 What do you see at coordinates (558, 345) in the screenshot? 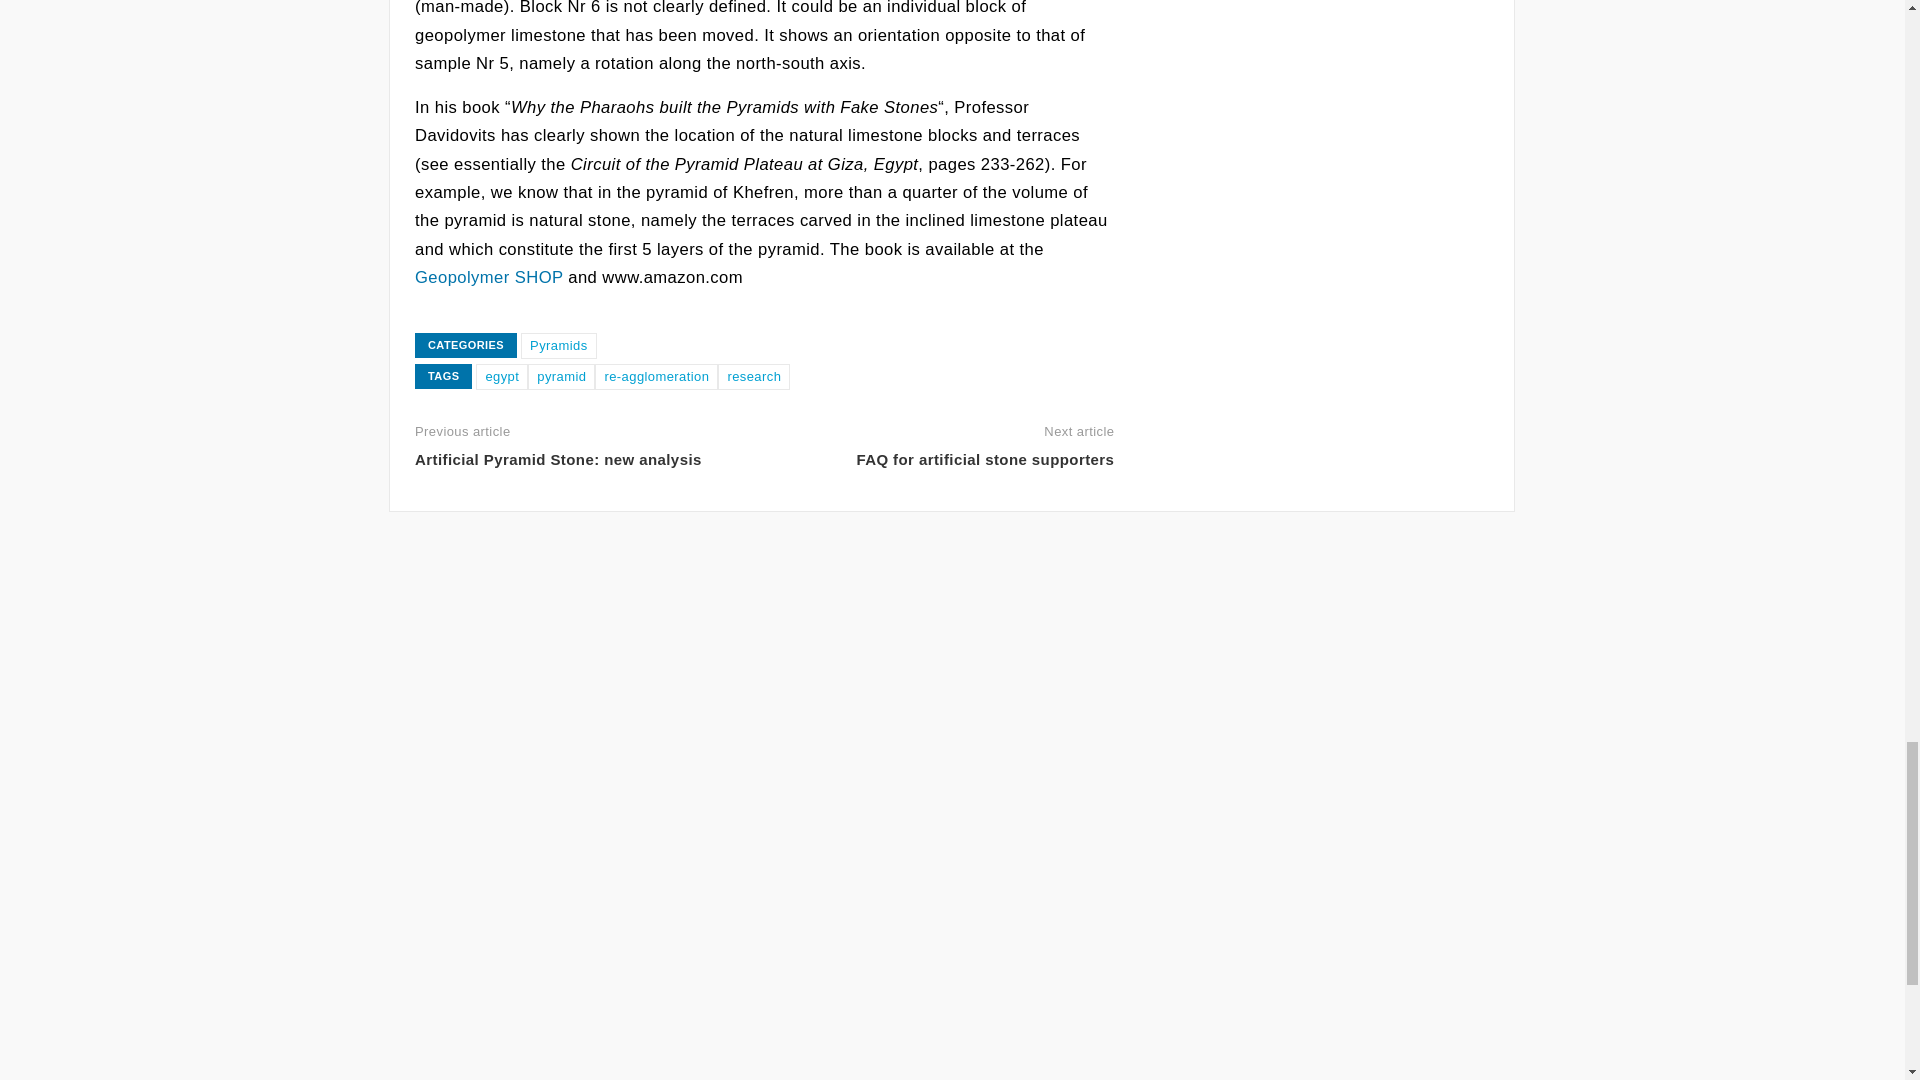
I see `Pyramids` at bounding box center [558, 345].